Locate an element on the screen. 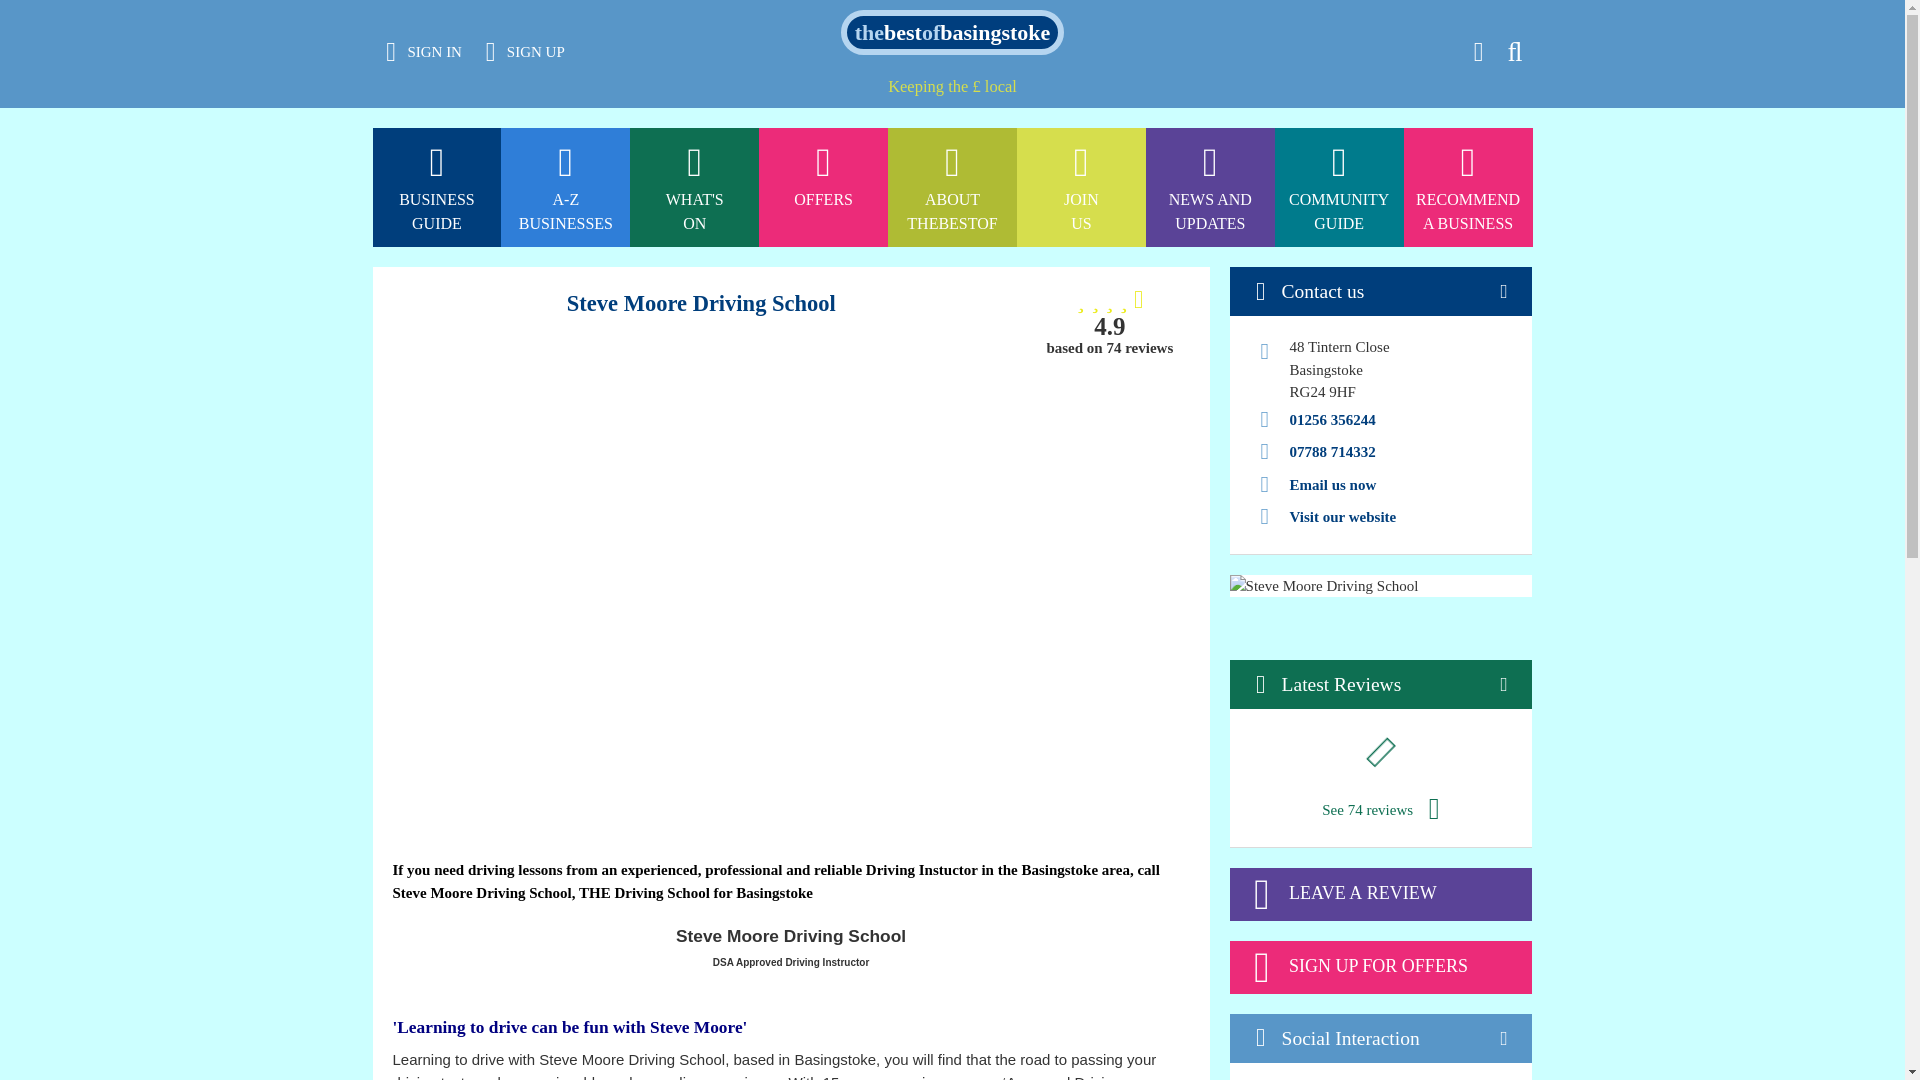  01256 356244 is located at coordinates (1210, 10).